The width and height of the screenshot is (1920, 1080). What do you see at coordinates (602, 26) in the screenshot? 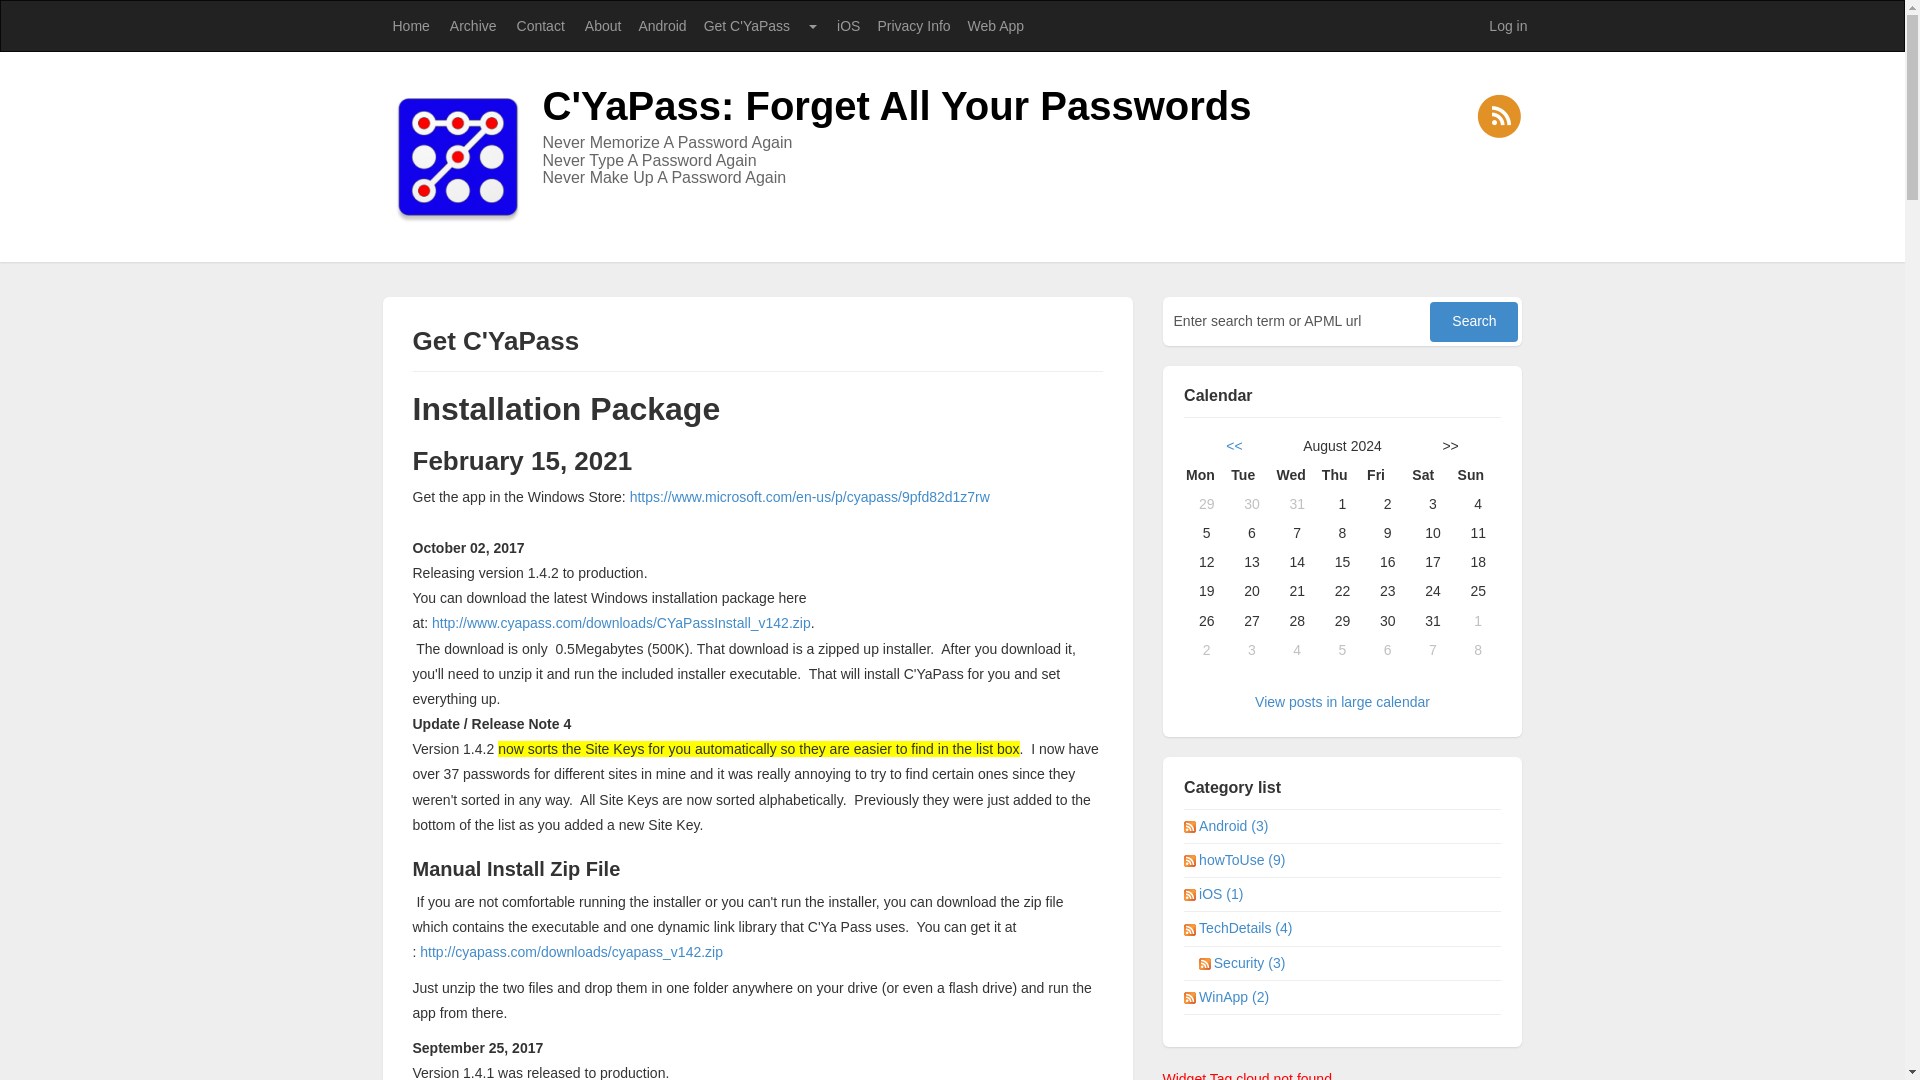
I see `About` at bounding box center [602, 26].